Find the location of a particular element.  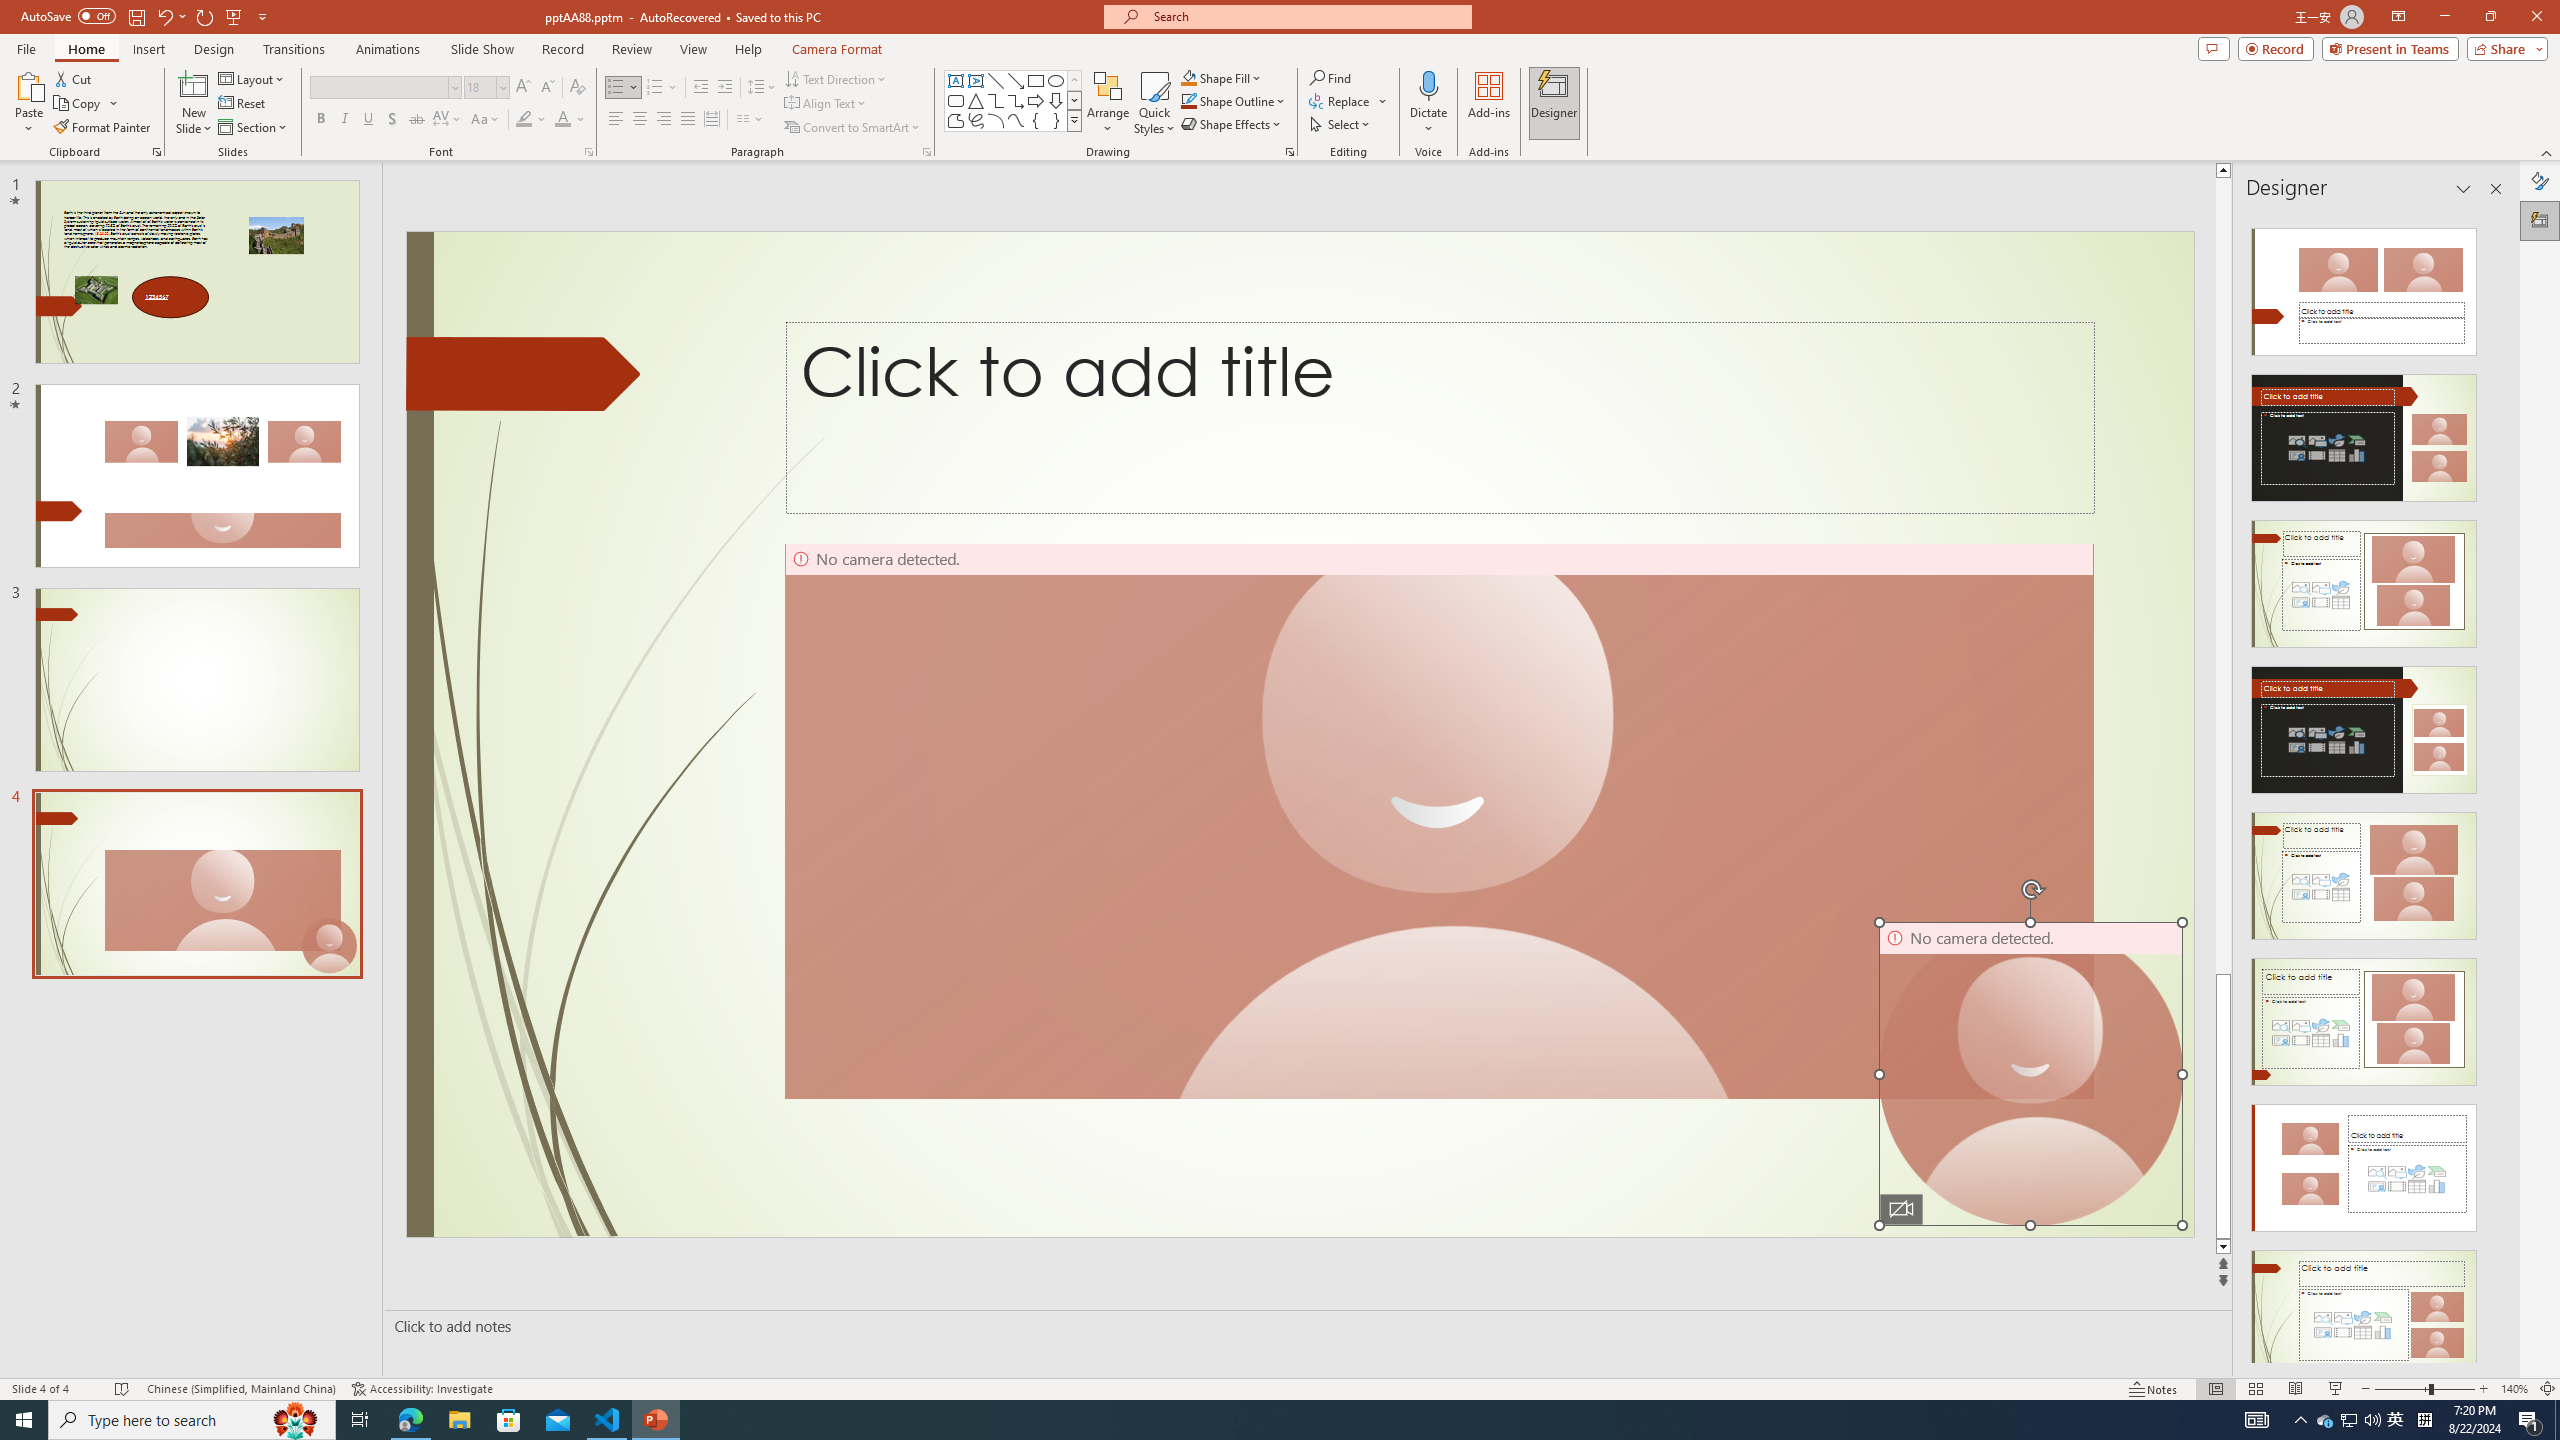

Reset is located at coordinates (243, 104).